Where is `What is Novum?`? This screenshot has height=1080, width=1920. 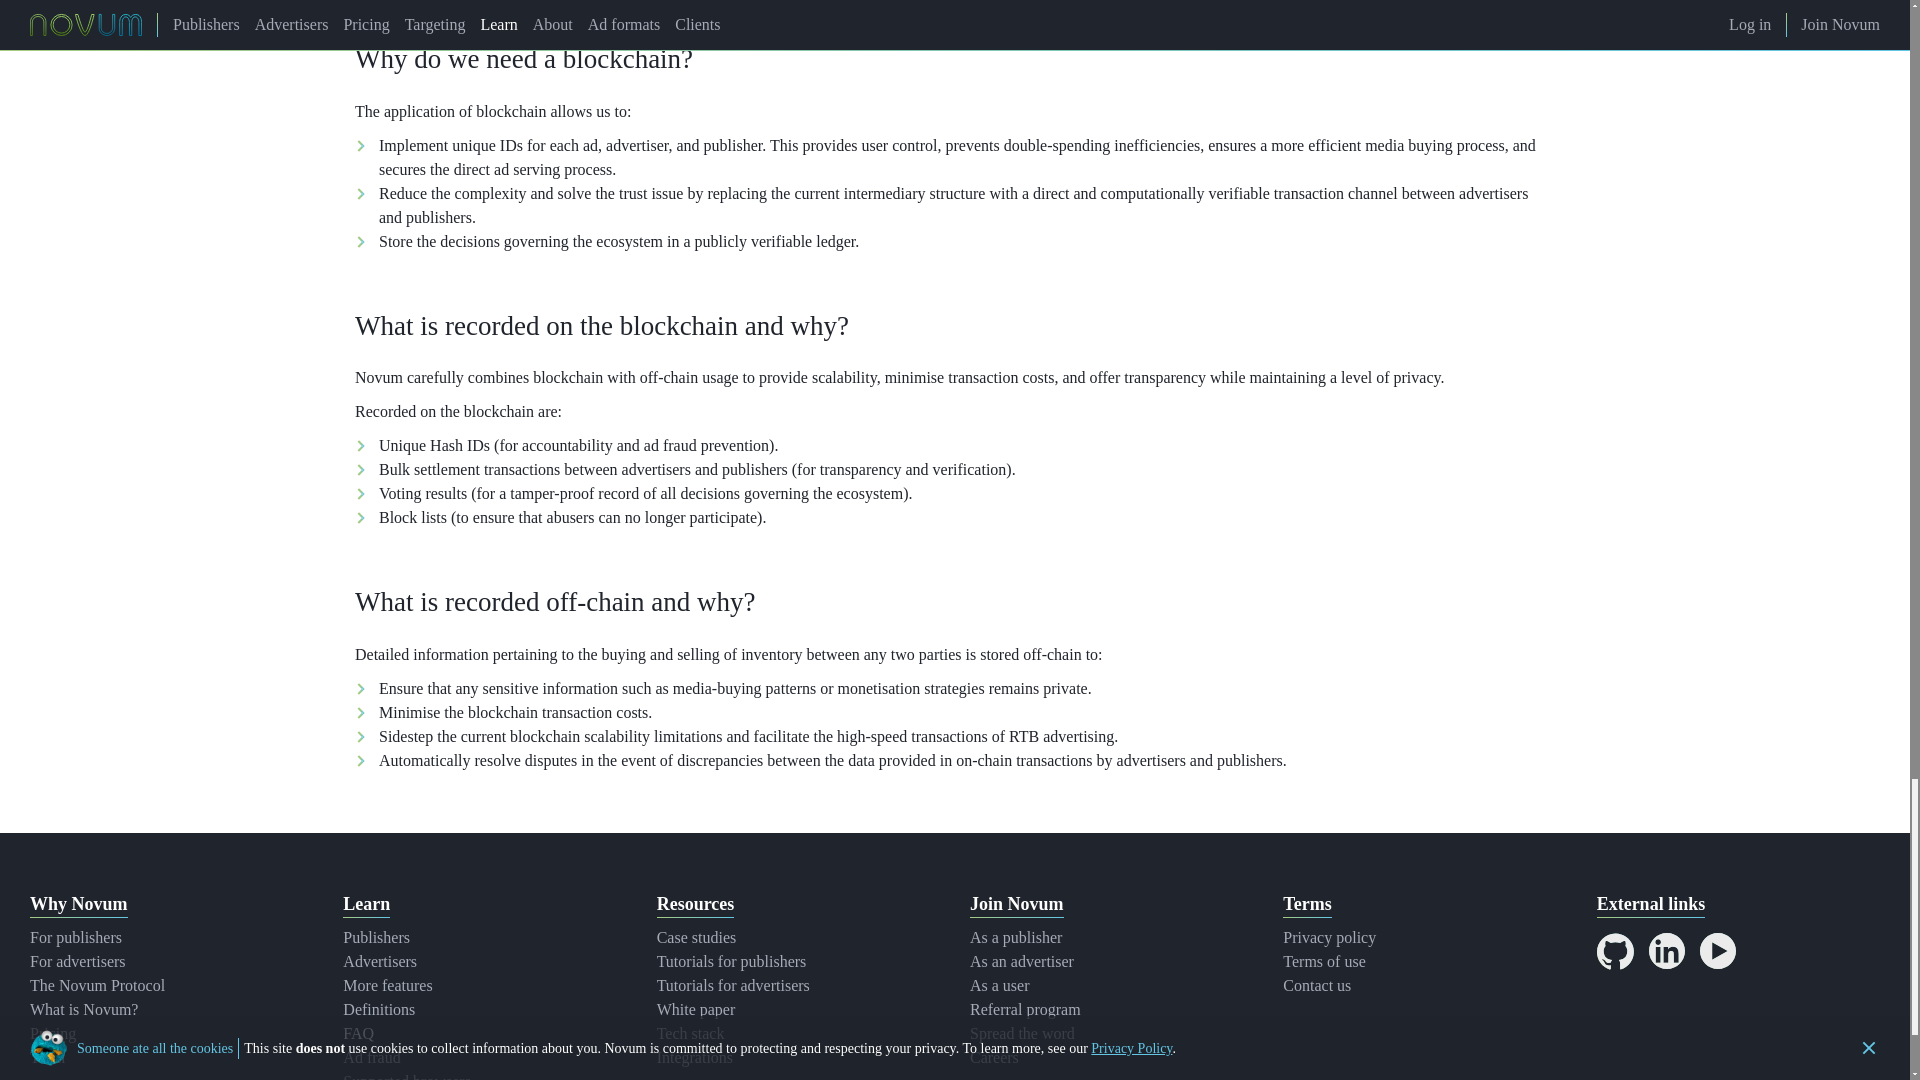 What is Novum? is located at coordinates (84, 1010).